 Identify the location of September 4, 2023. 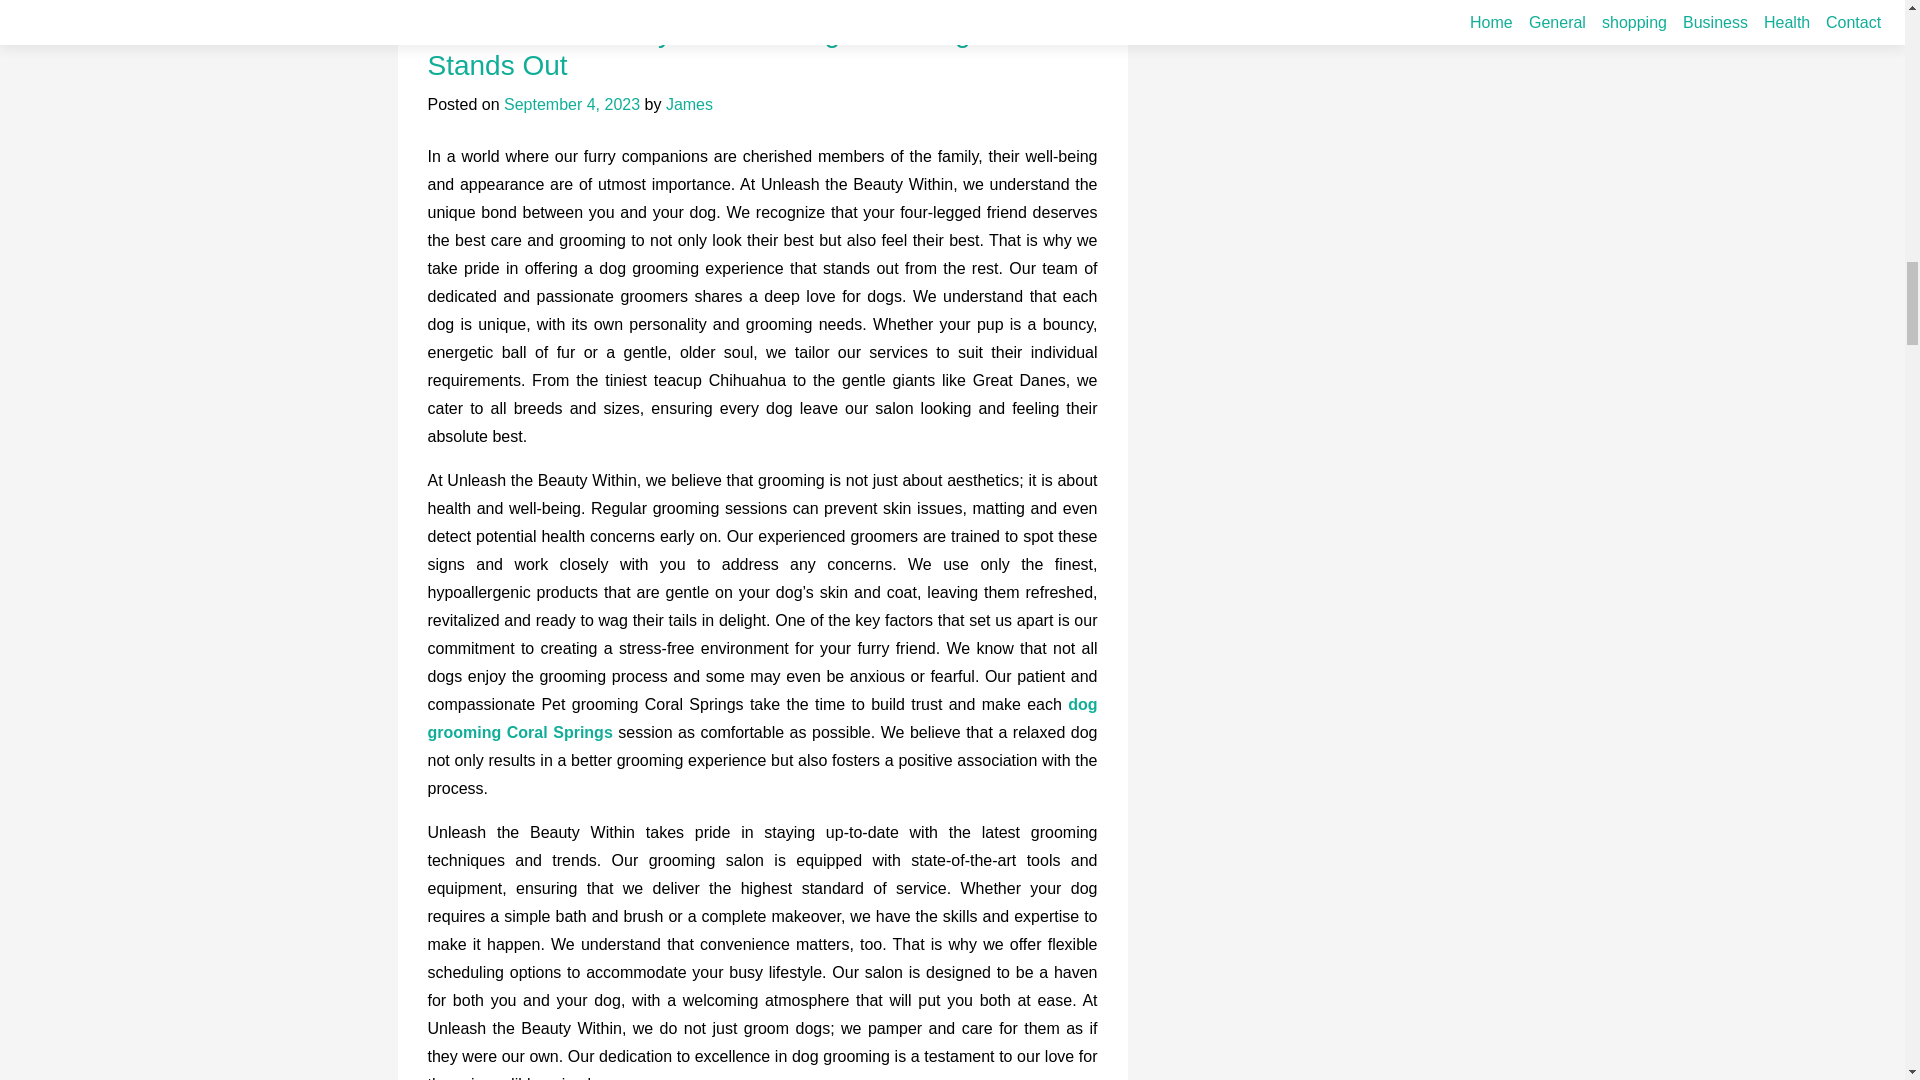
(571, 104).